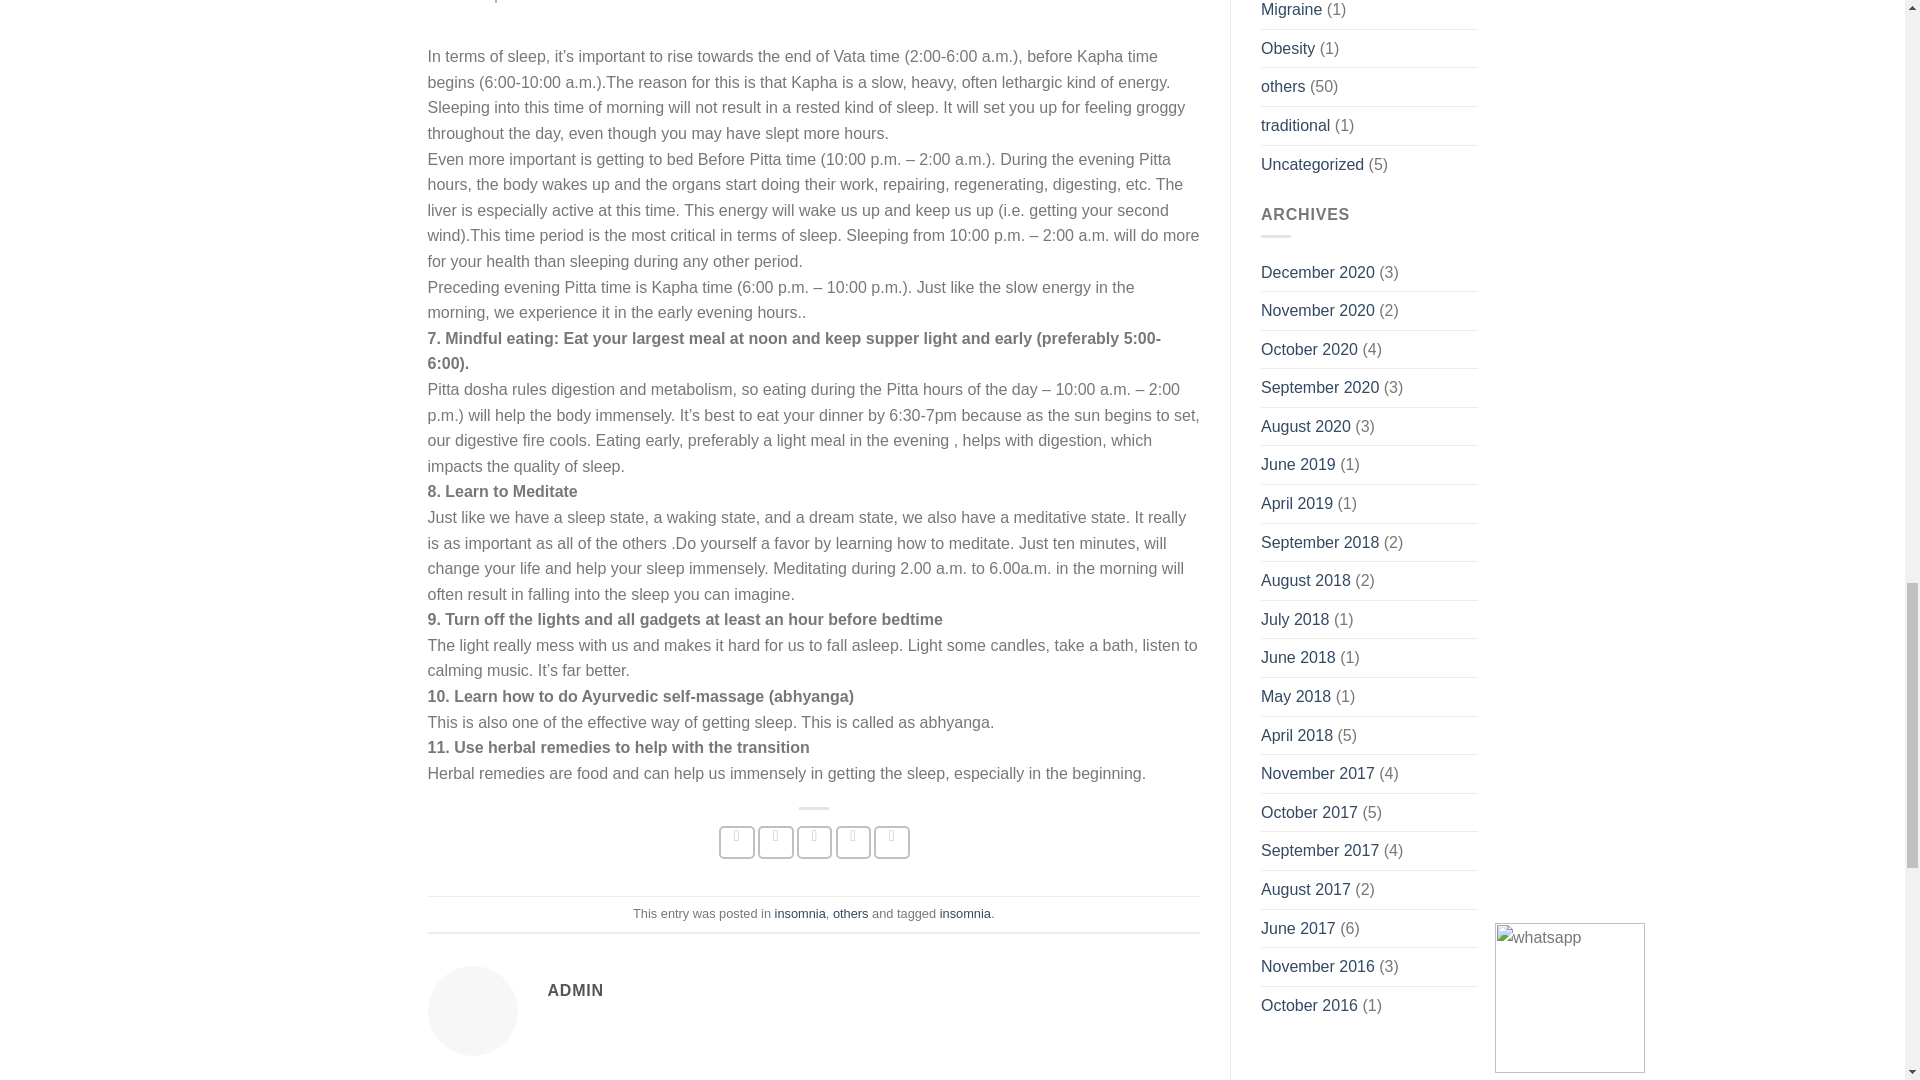  Describe the element at coordinates (776, 842) in the screenshot. I see `Share on Twitter` at that location.